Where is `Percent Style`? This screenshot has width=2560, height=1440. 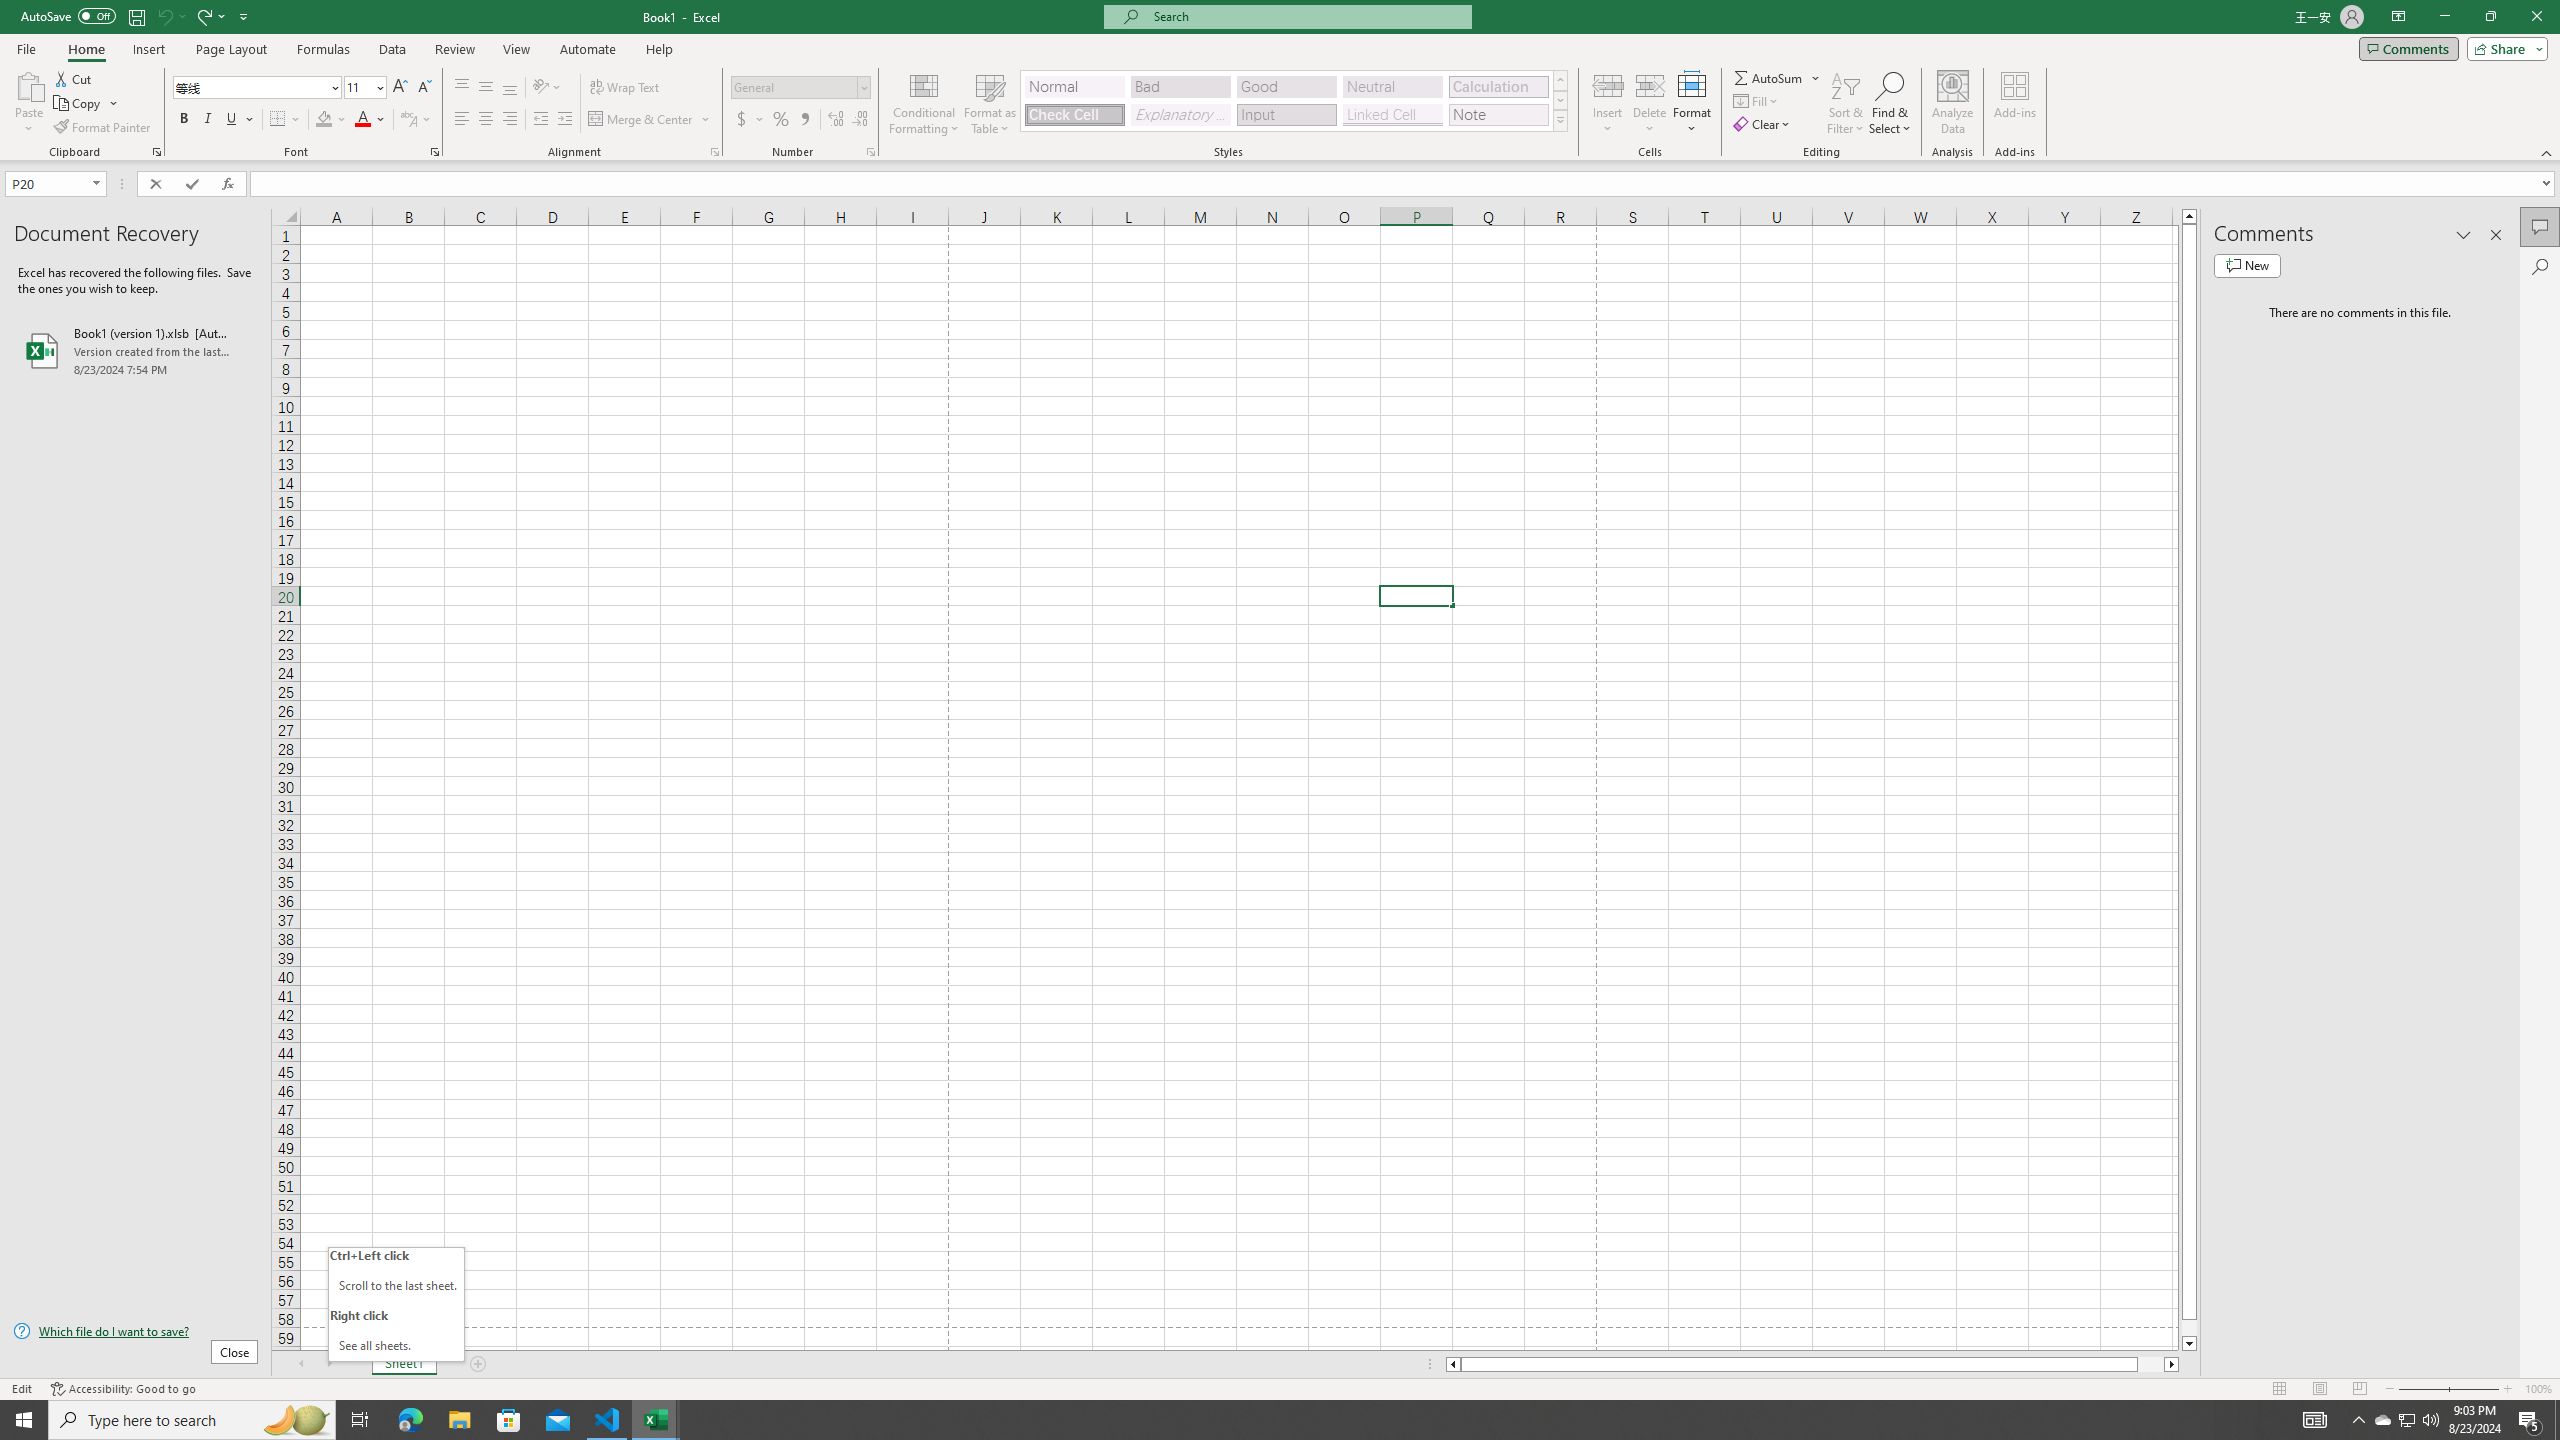
Percent Style is located at coordinates (780, 120).